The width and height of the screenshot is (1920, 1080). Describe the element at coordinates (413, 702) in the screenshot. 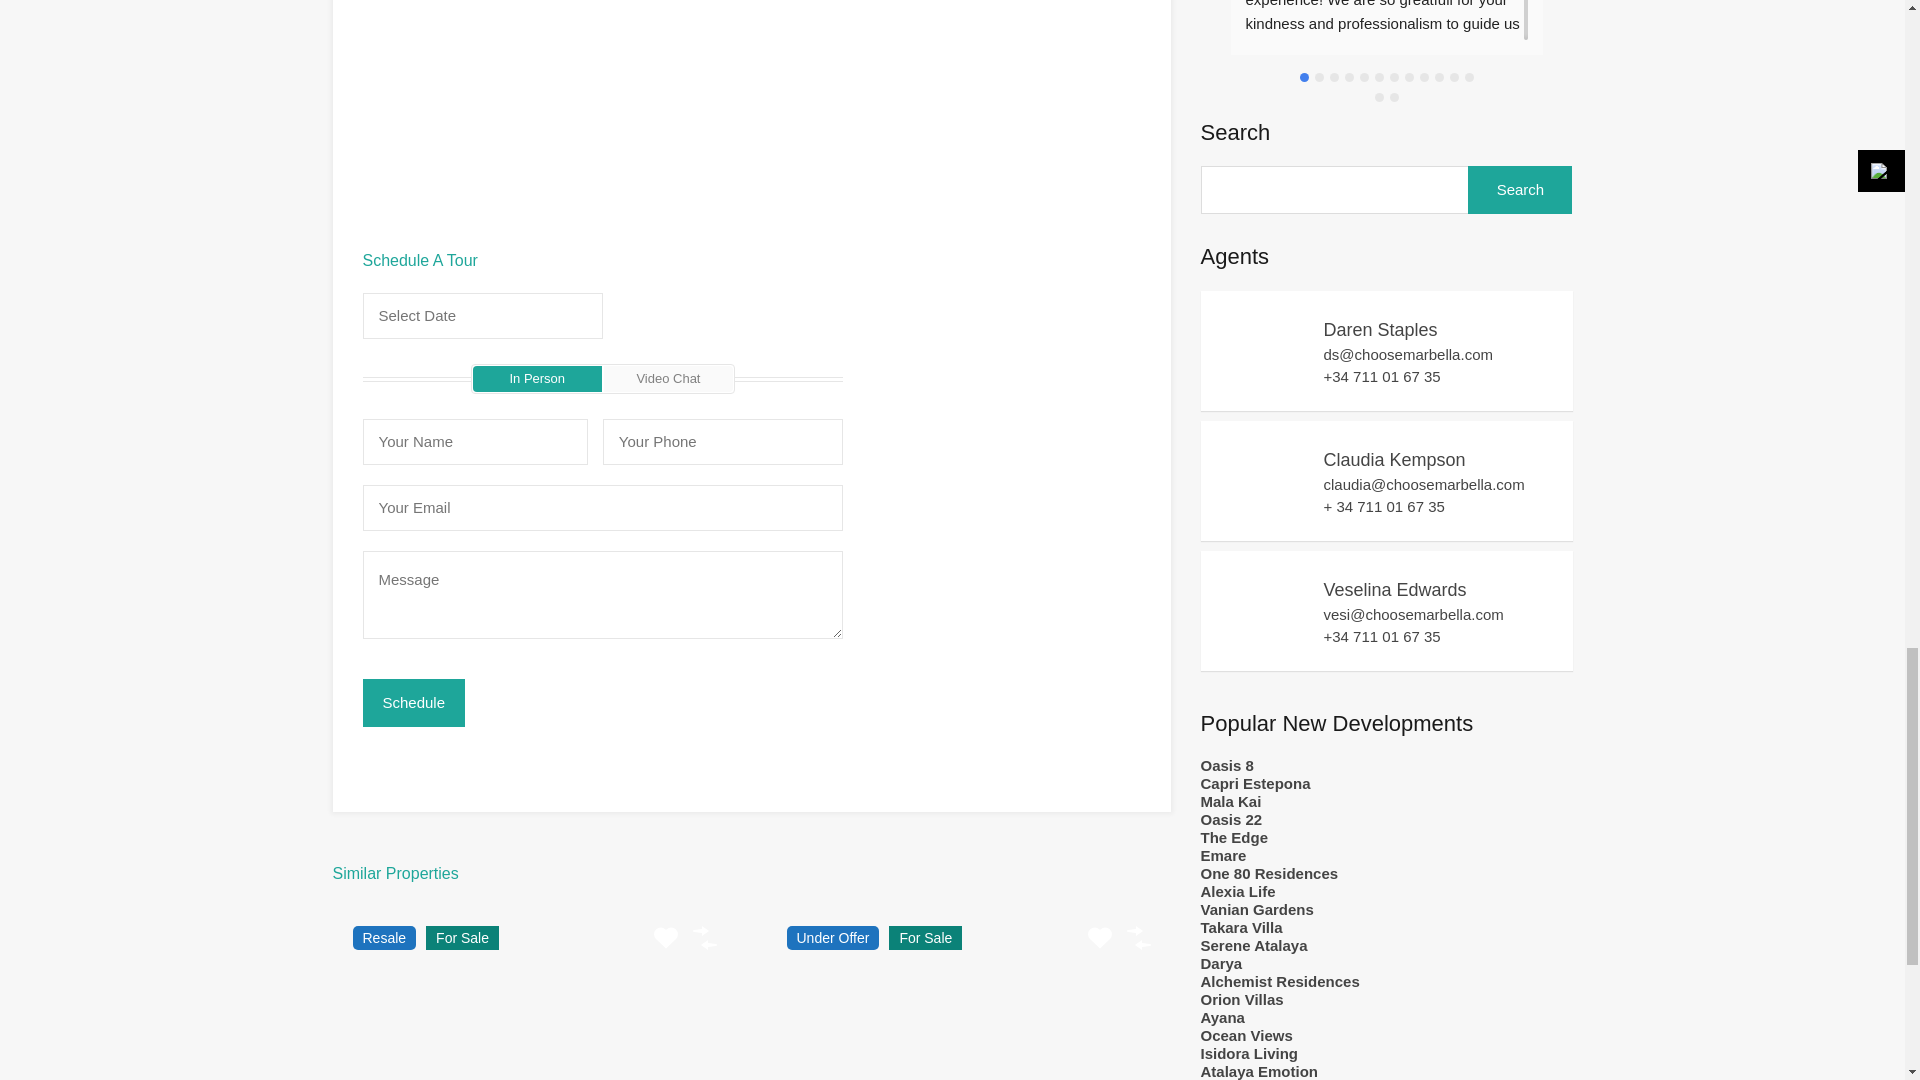

I see `Schedule` at that location.